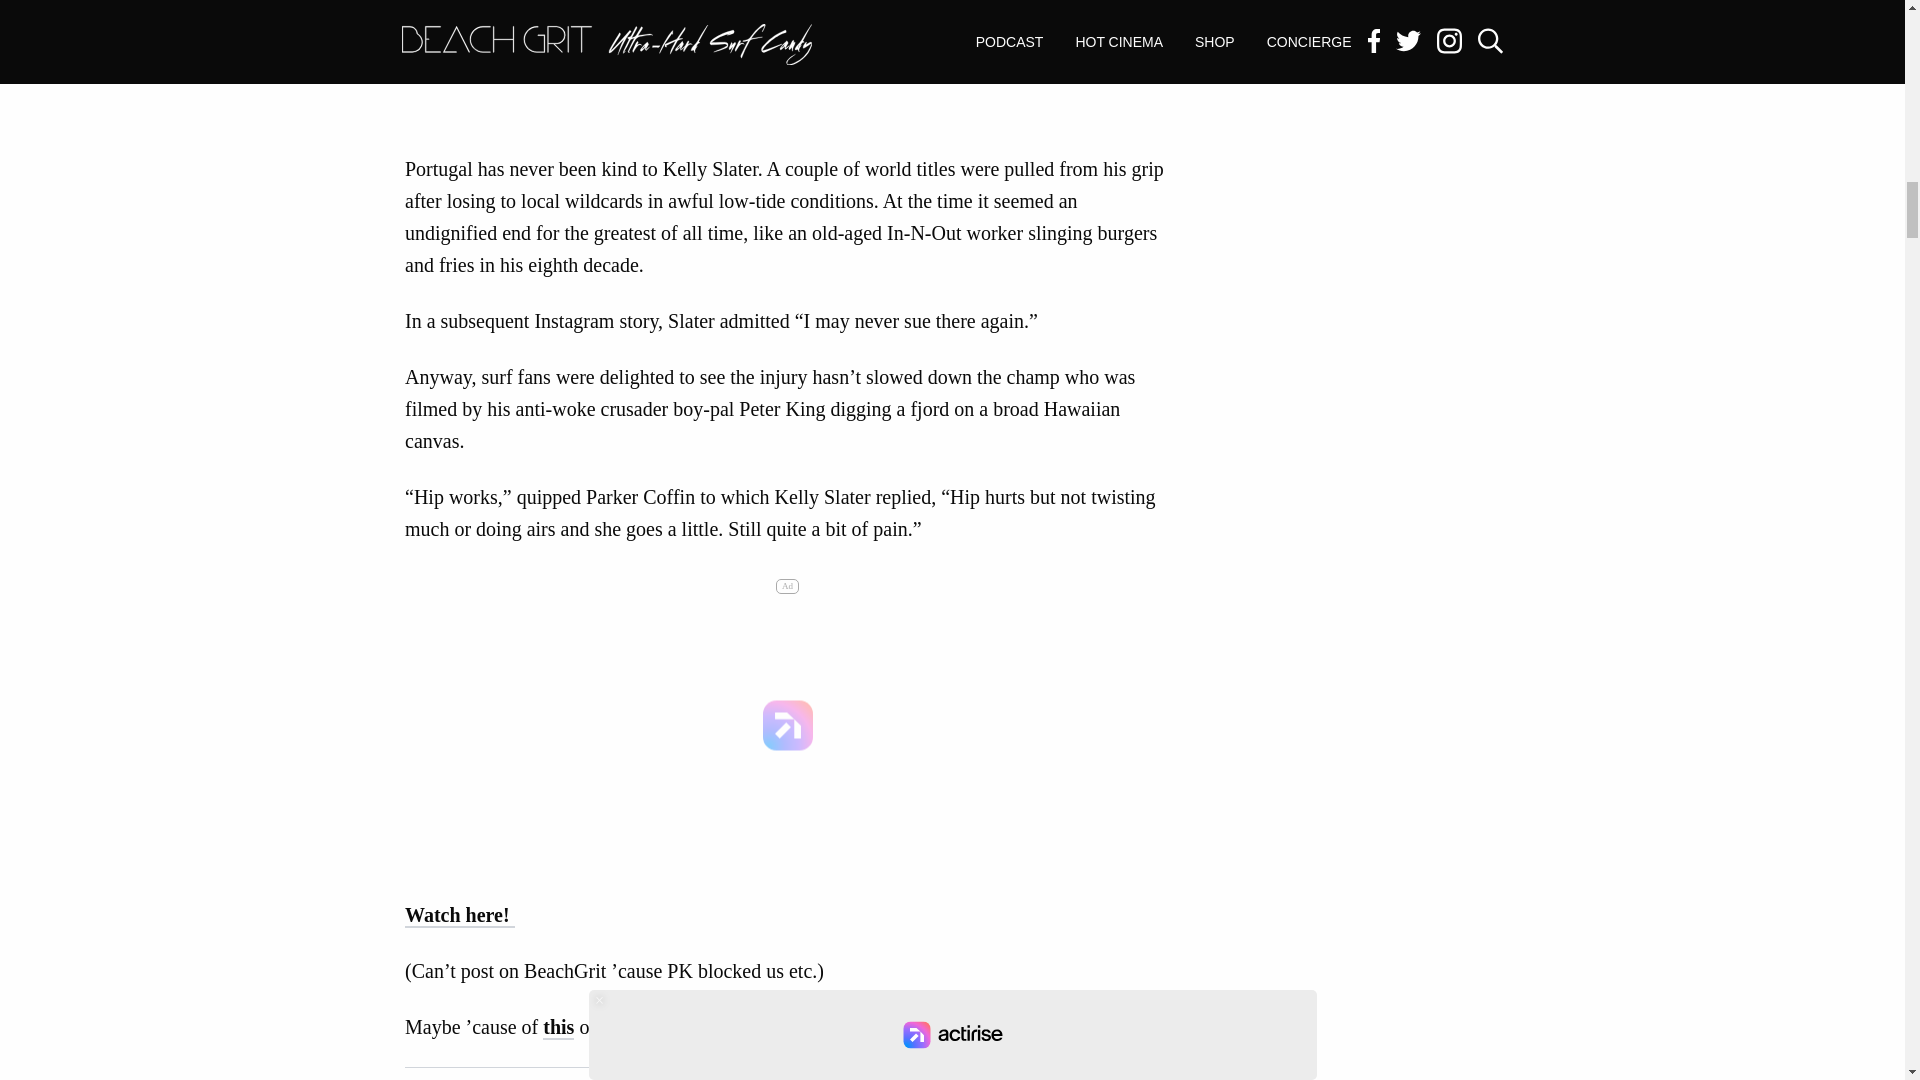  Describe the element at coordinates (558, 1028) in the screenshot. I see `this` at that location.